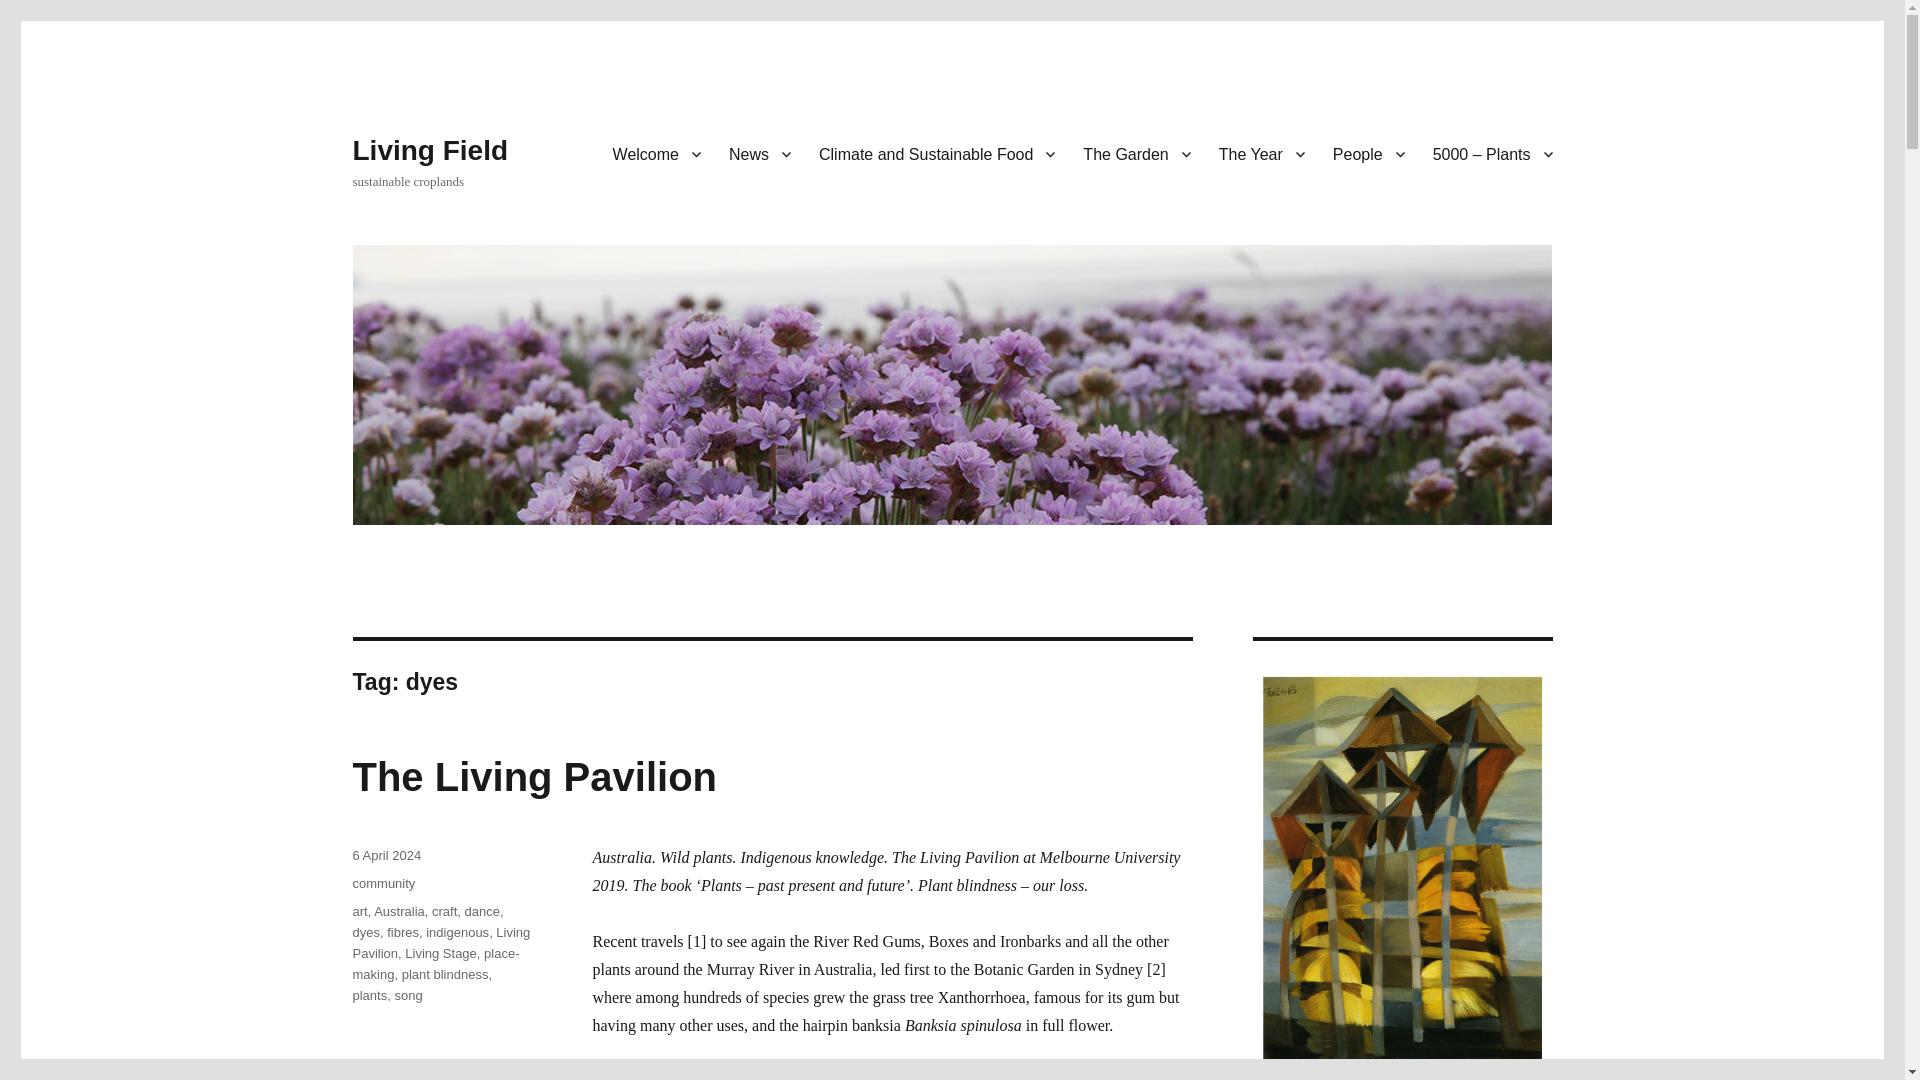 The image size is (1920, 1080). Describe the element at coordinates (430, 150) in the screenshot. I see `Living Field` at that location.